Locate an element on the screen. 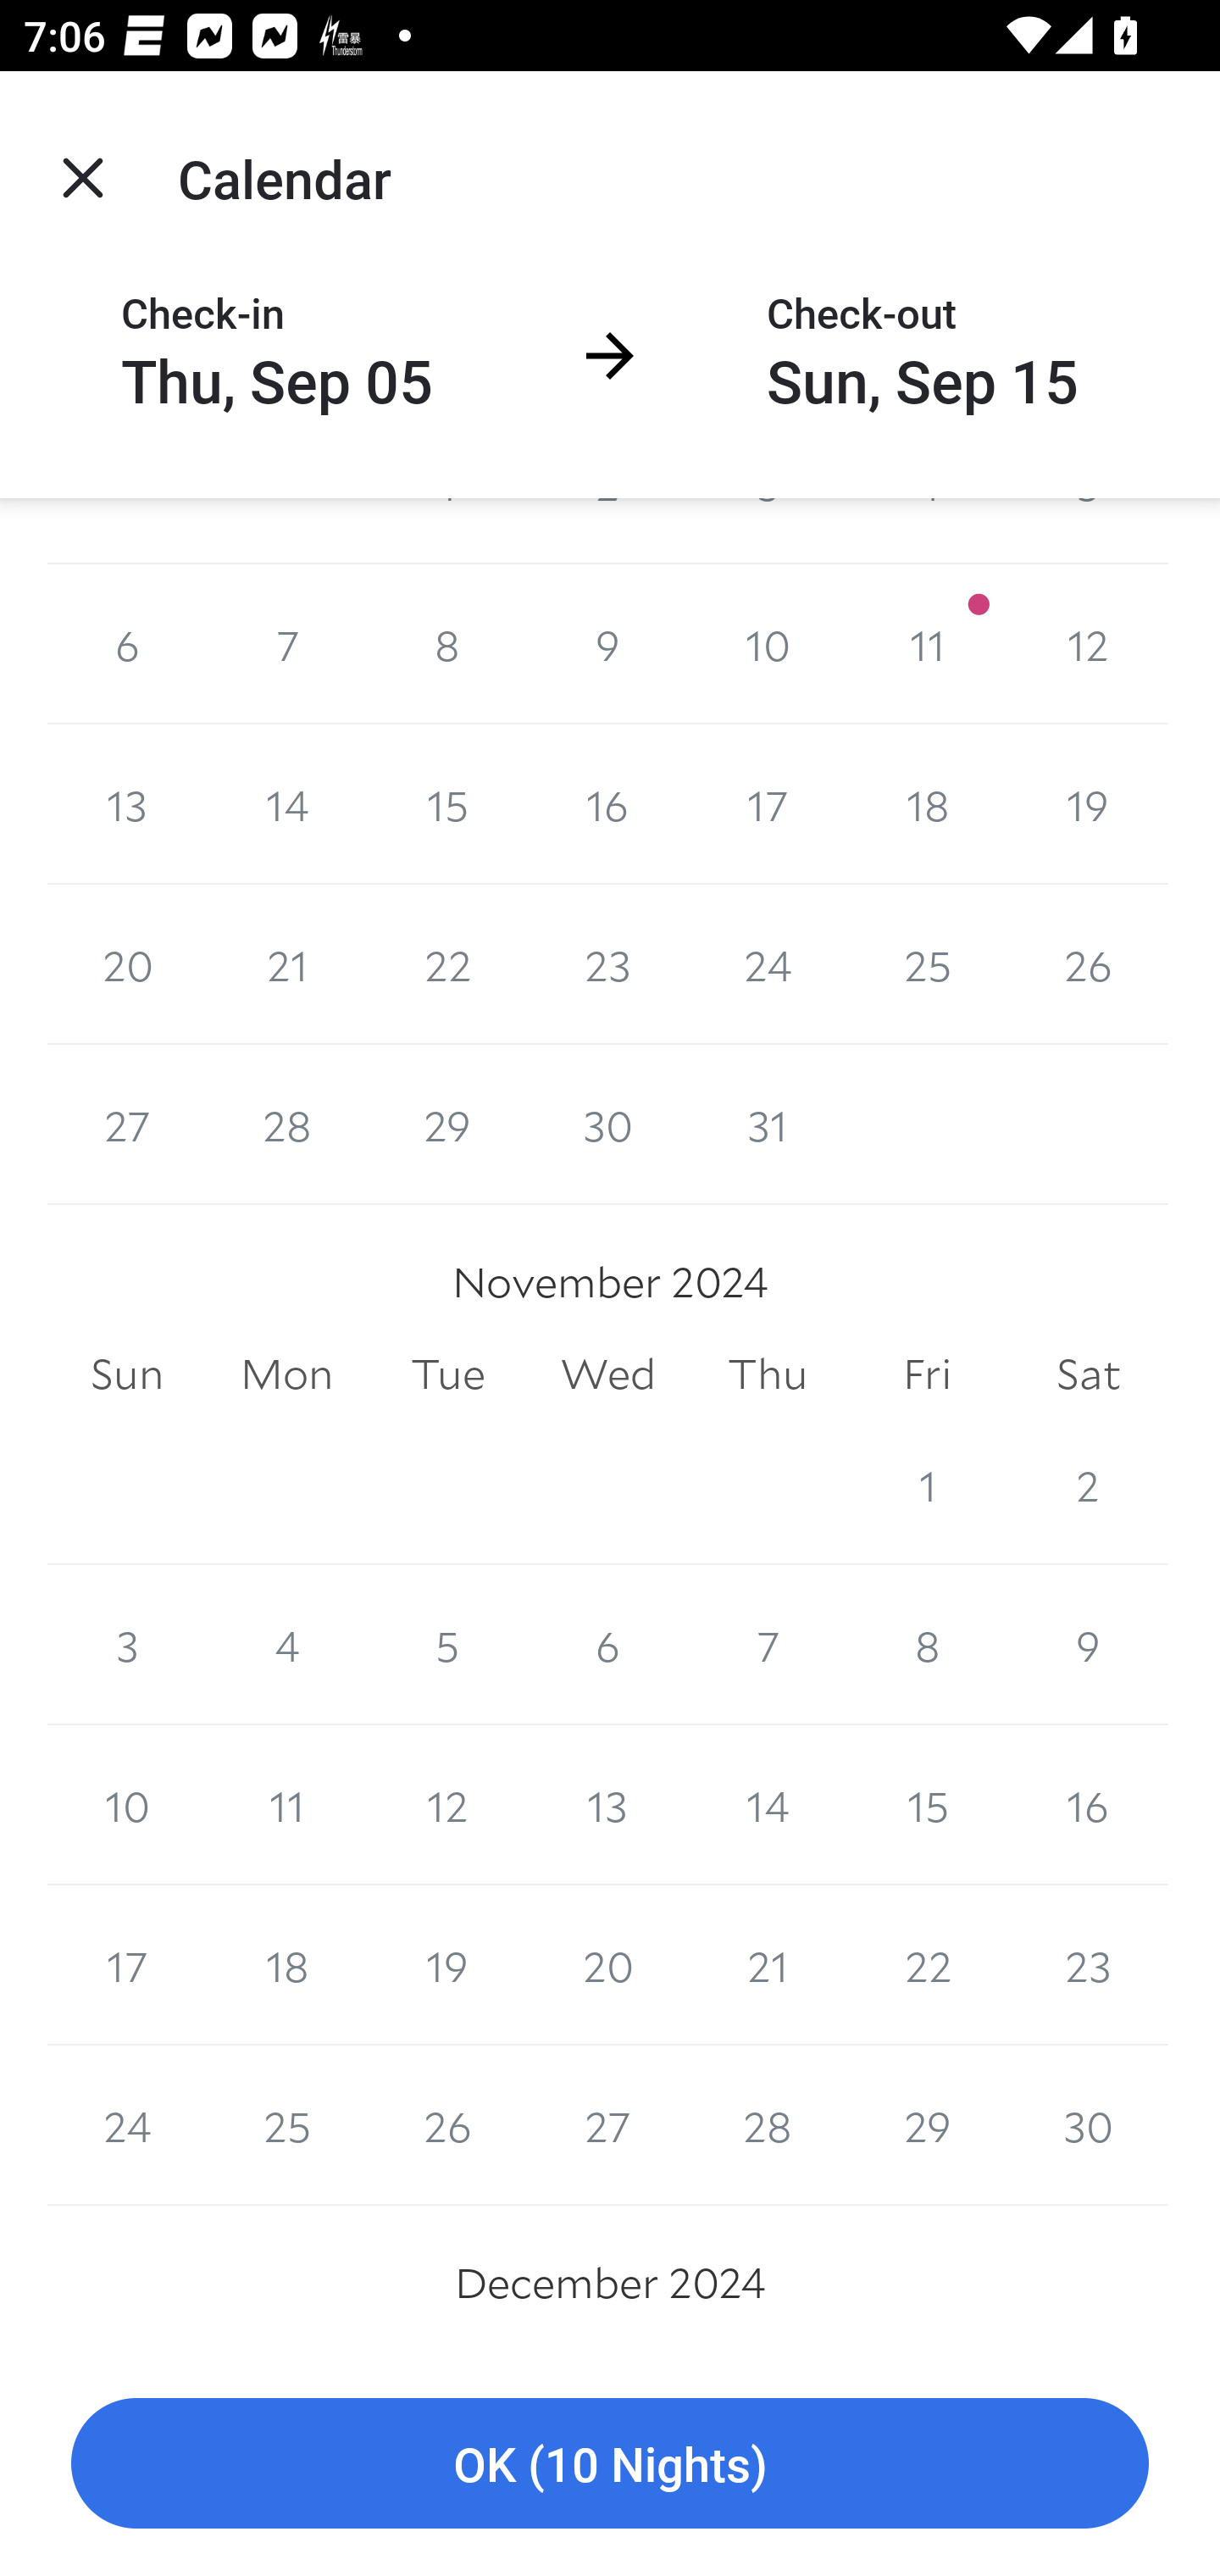  19 19 October 2024 is located at coordinates (1088, 803).